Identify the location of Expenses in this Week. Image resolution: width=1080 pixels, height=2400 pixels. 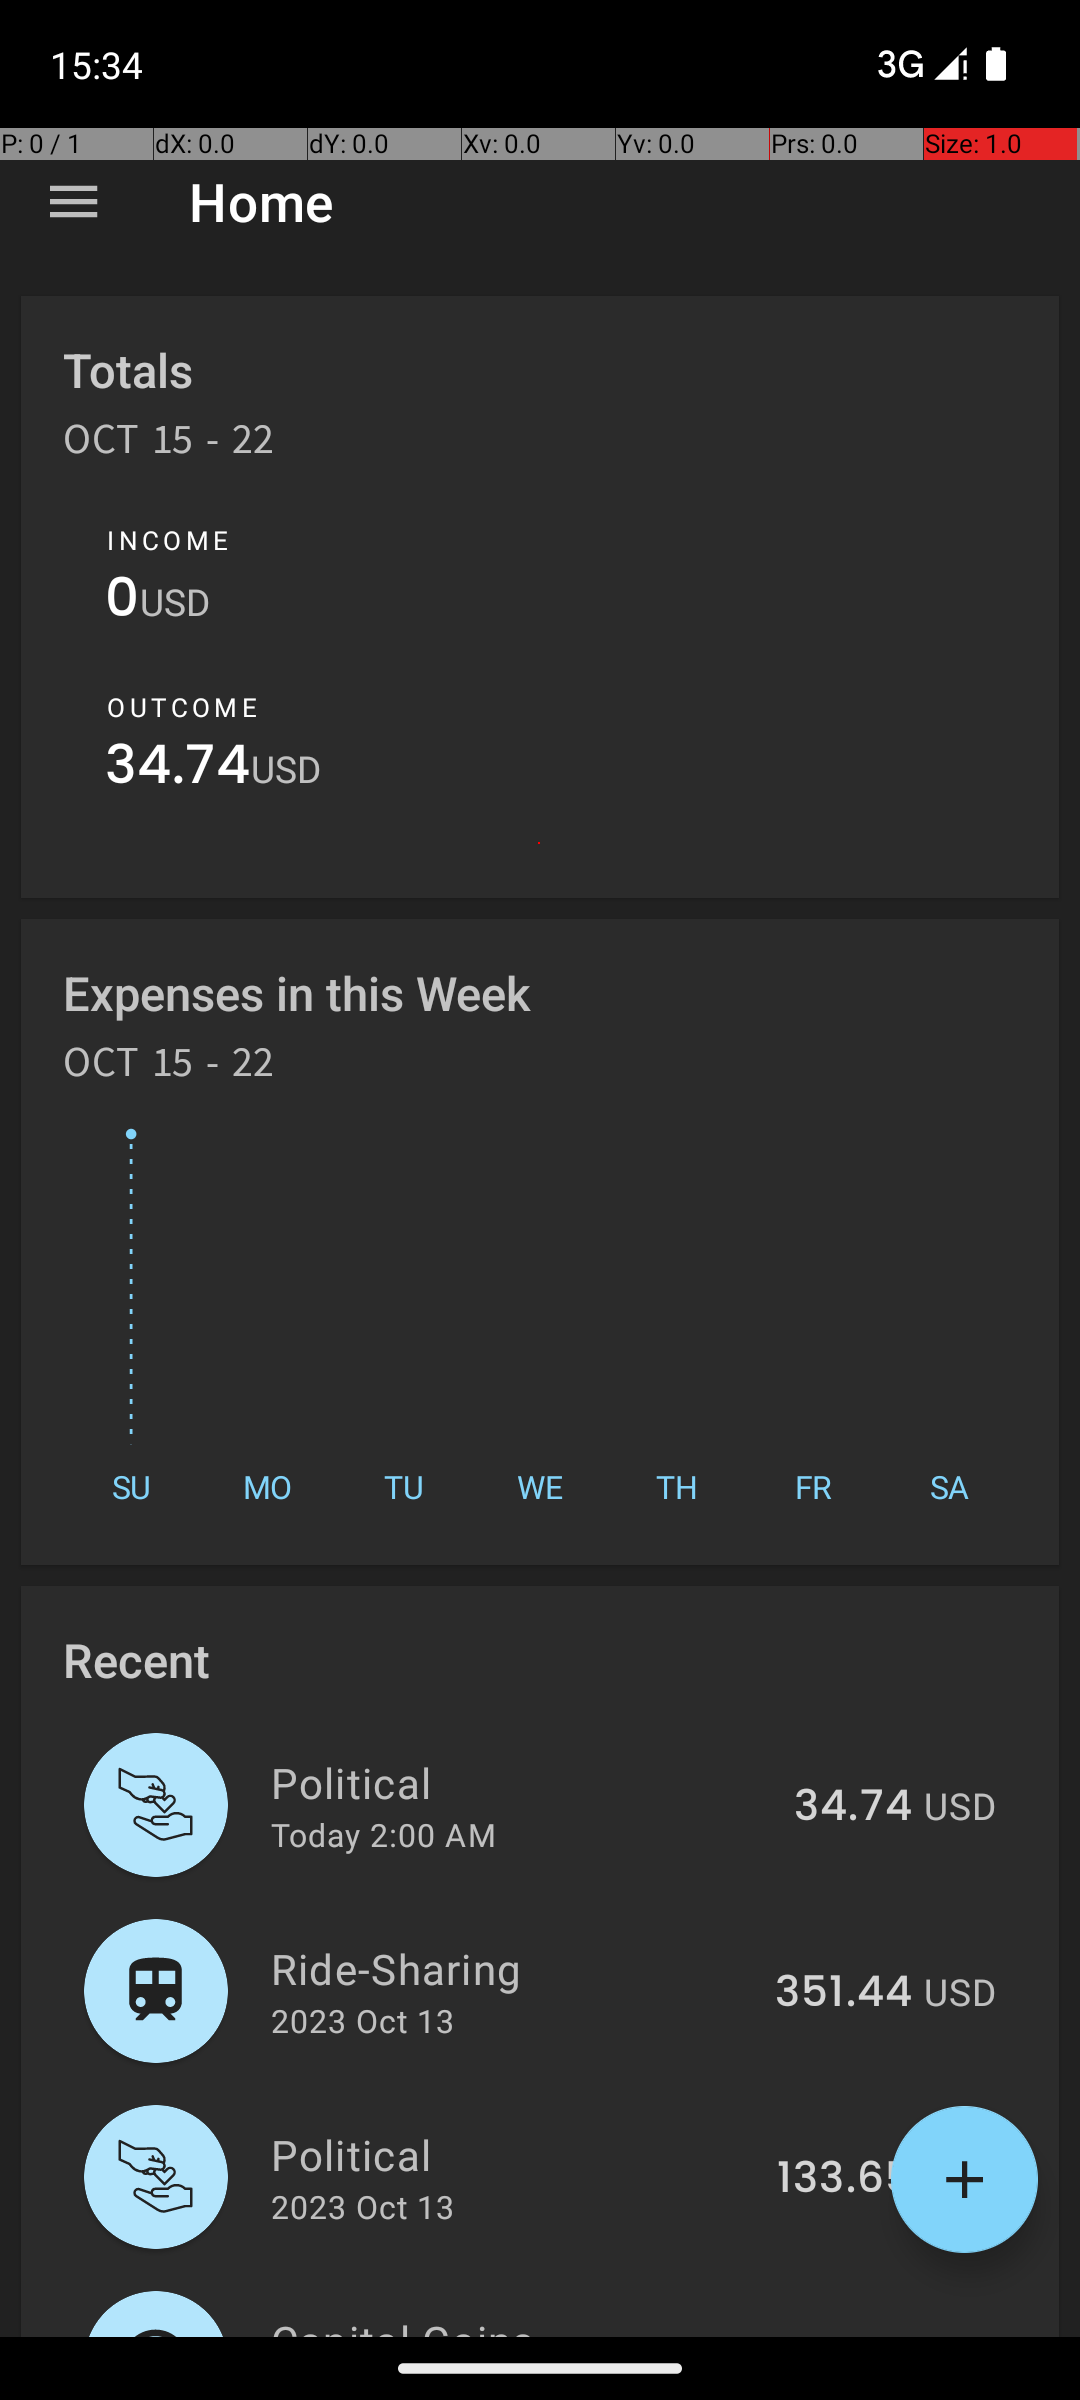
(298, 992).